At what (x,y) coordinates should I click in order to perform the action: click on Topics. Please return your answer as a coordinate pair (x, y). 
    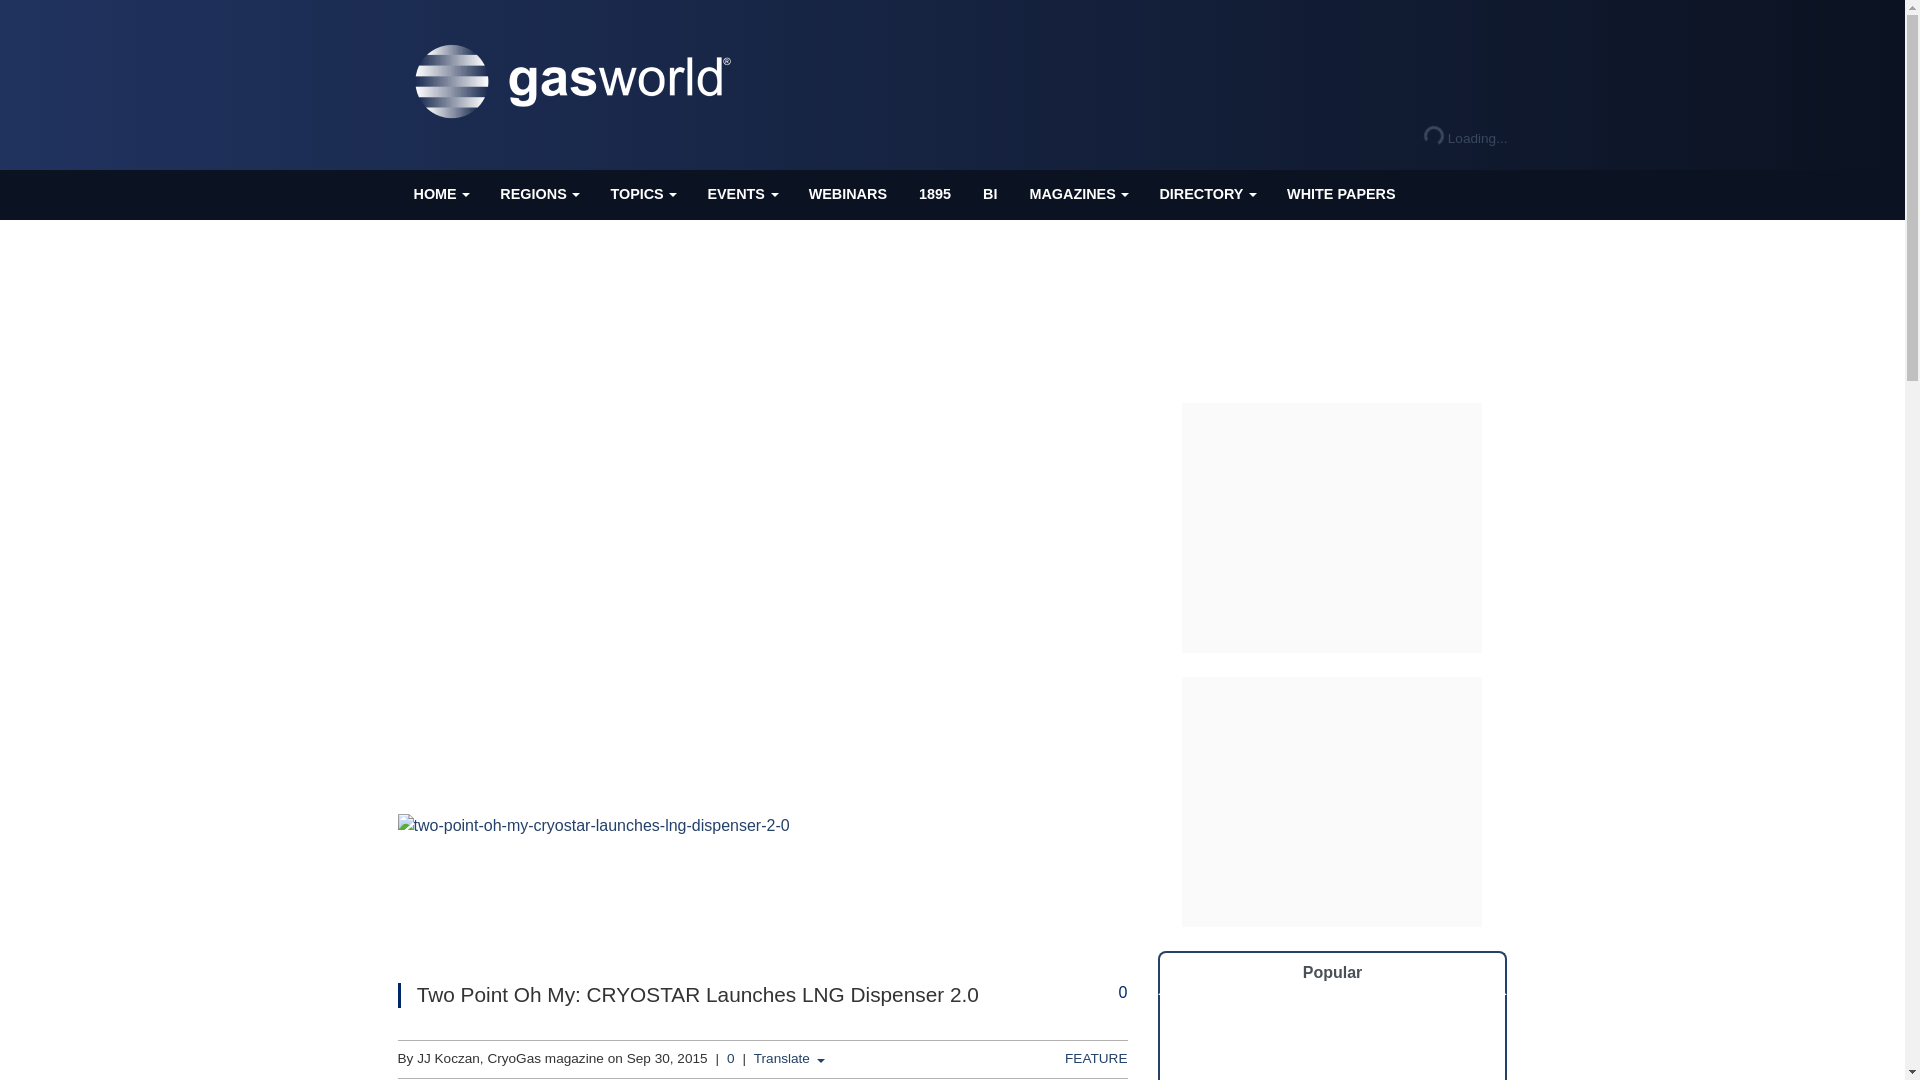
    Looking at the image, I should click on (642, 194).